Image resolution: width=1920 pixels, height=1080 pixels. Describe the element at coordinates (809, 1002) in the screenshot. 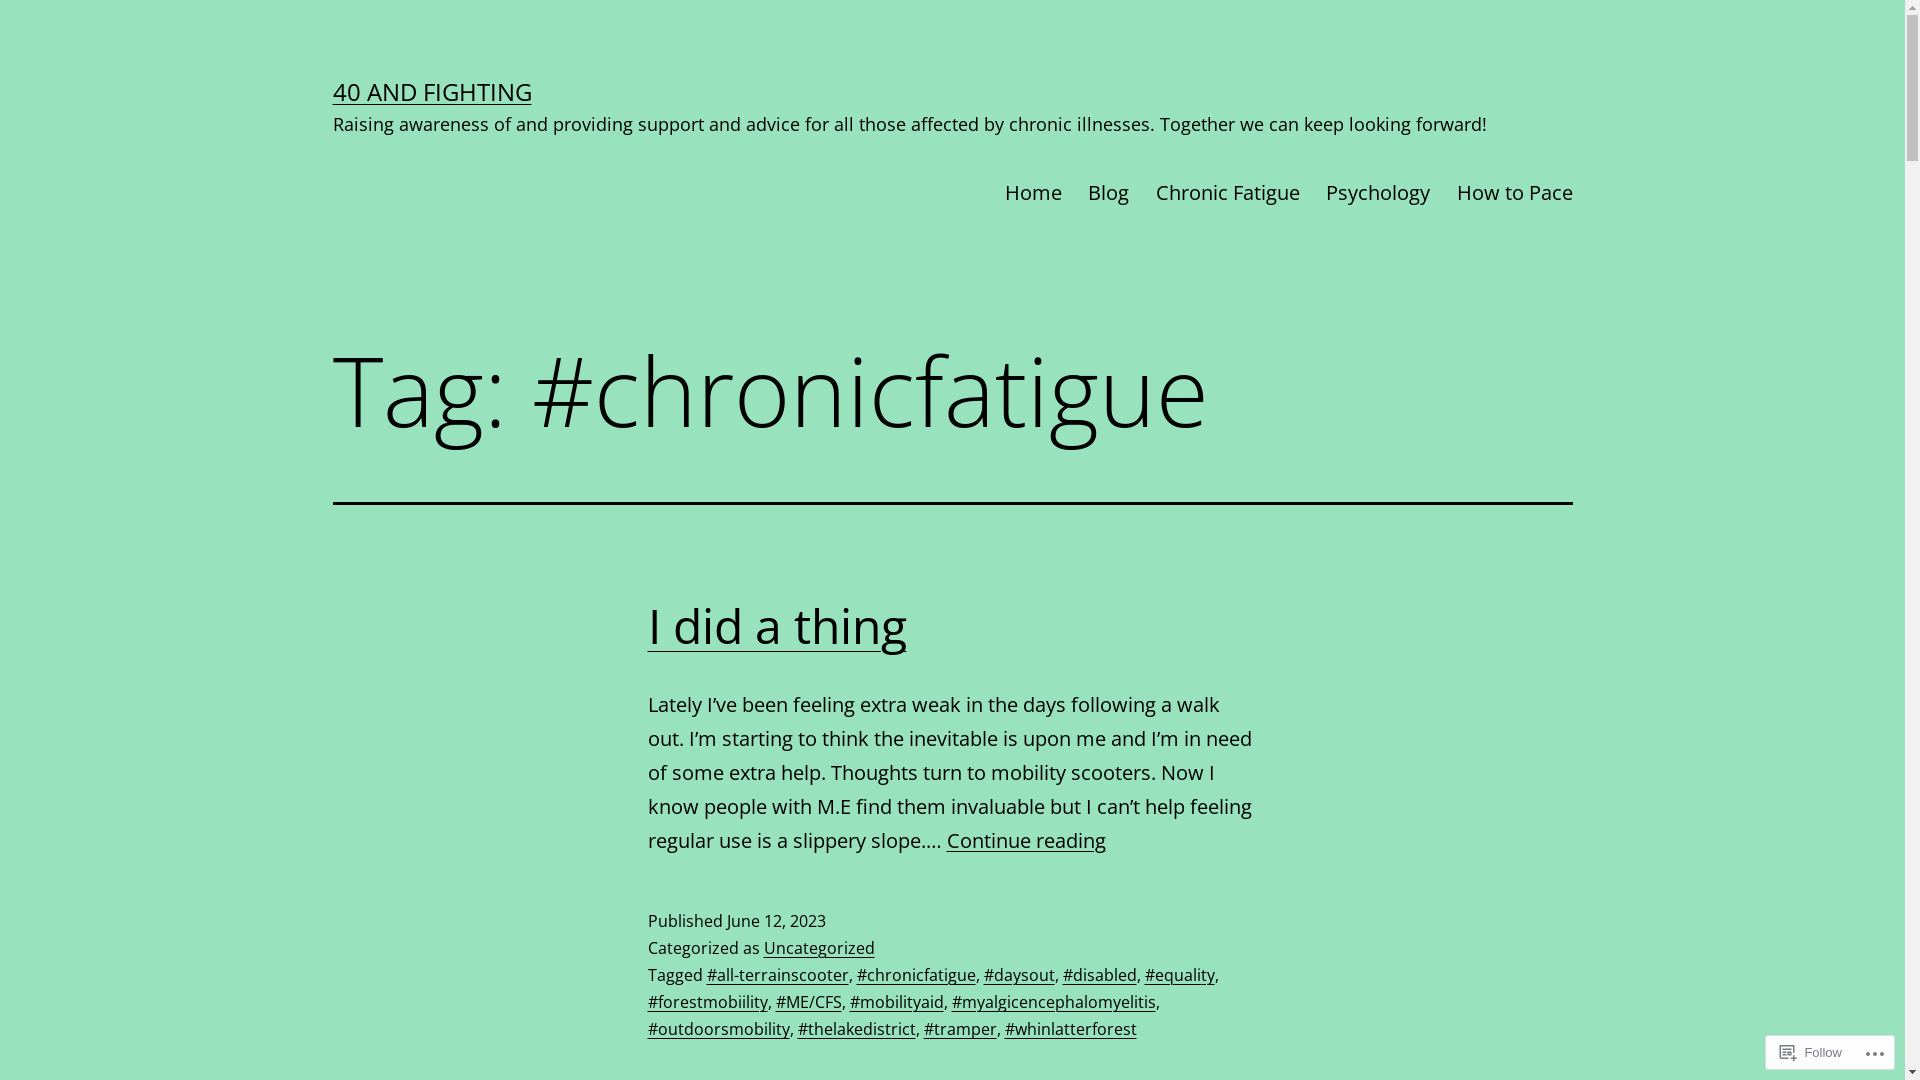

I see `#ME/CFS` at that location.